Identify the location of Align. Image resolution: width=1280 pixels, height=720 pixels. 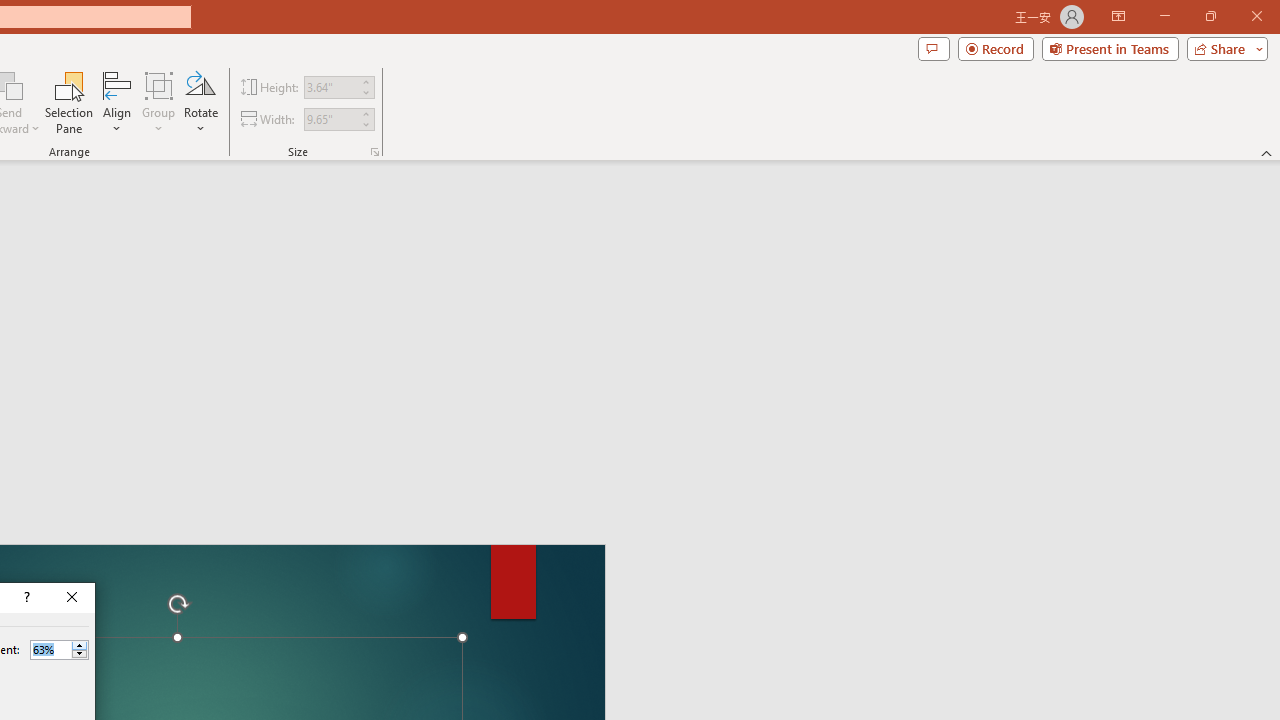
(117, 102).